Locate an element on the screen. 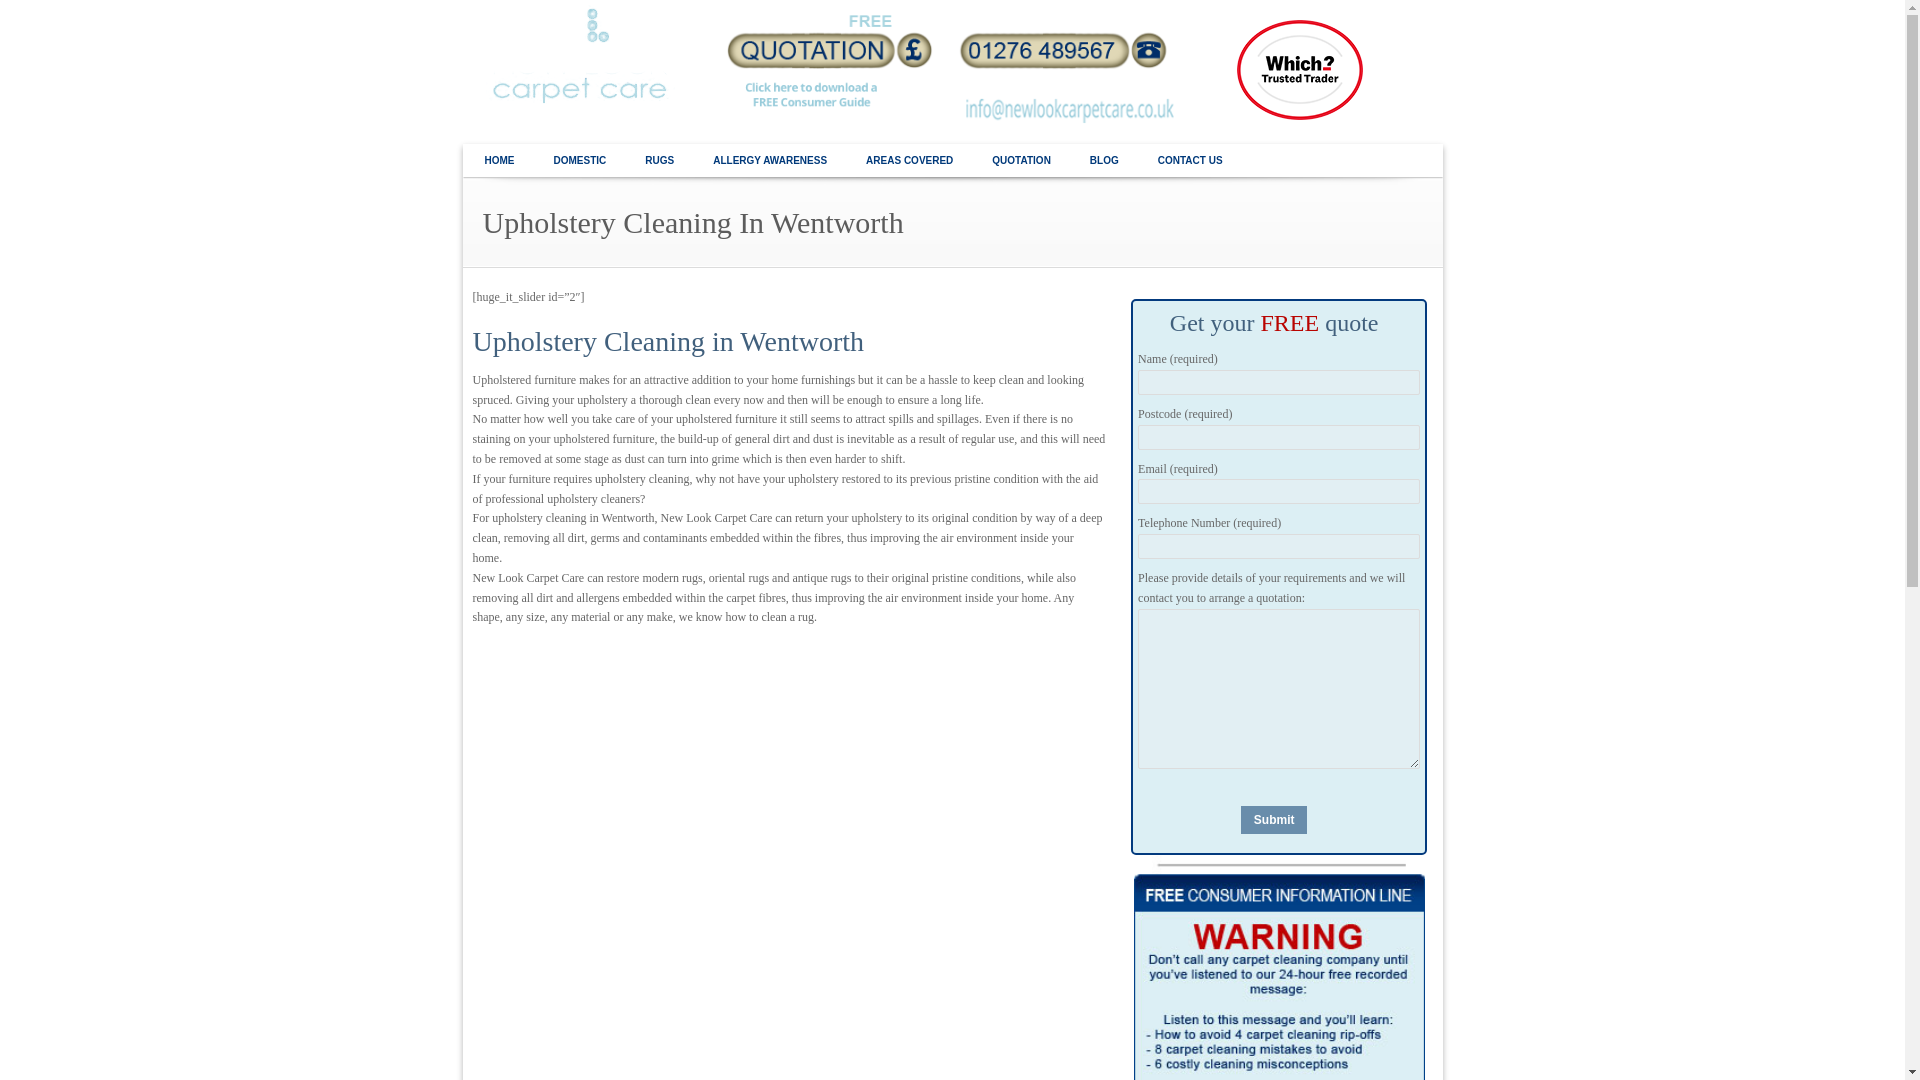 This screenshot has height=1080, width=1920. CONTACT US is located at coordinates (1190, 161).